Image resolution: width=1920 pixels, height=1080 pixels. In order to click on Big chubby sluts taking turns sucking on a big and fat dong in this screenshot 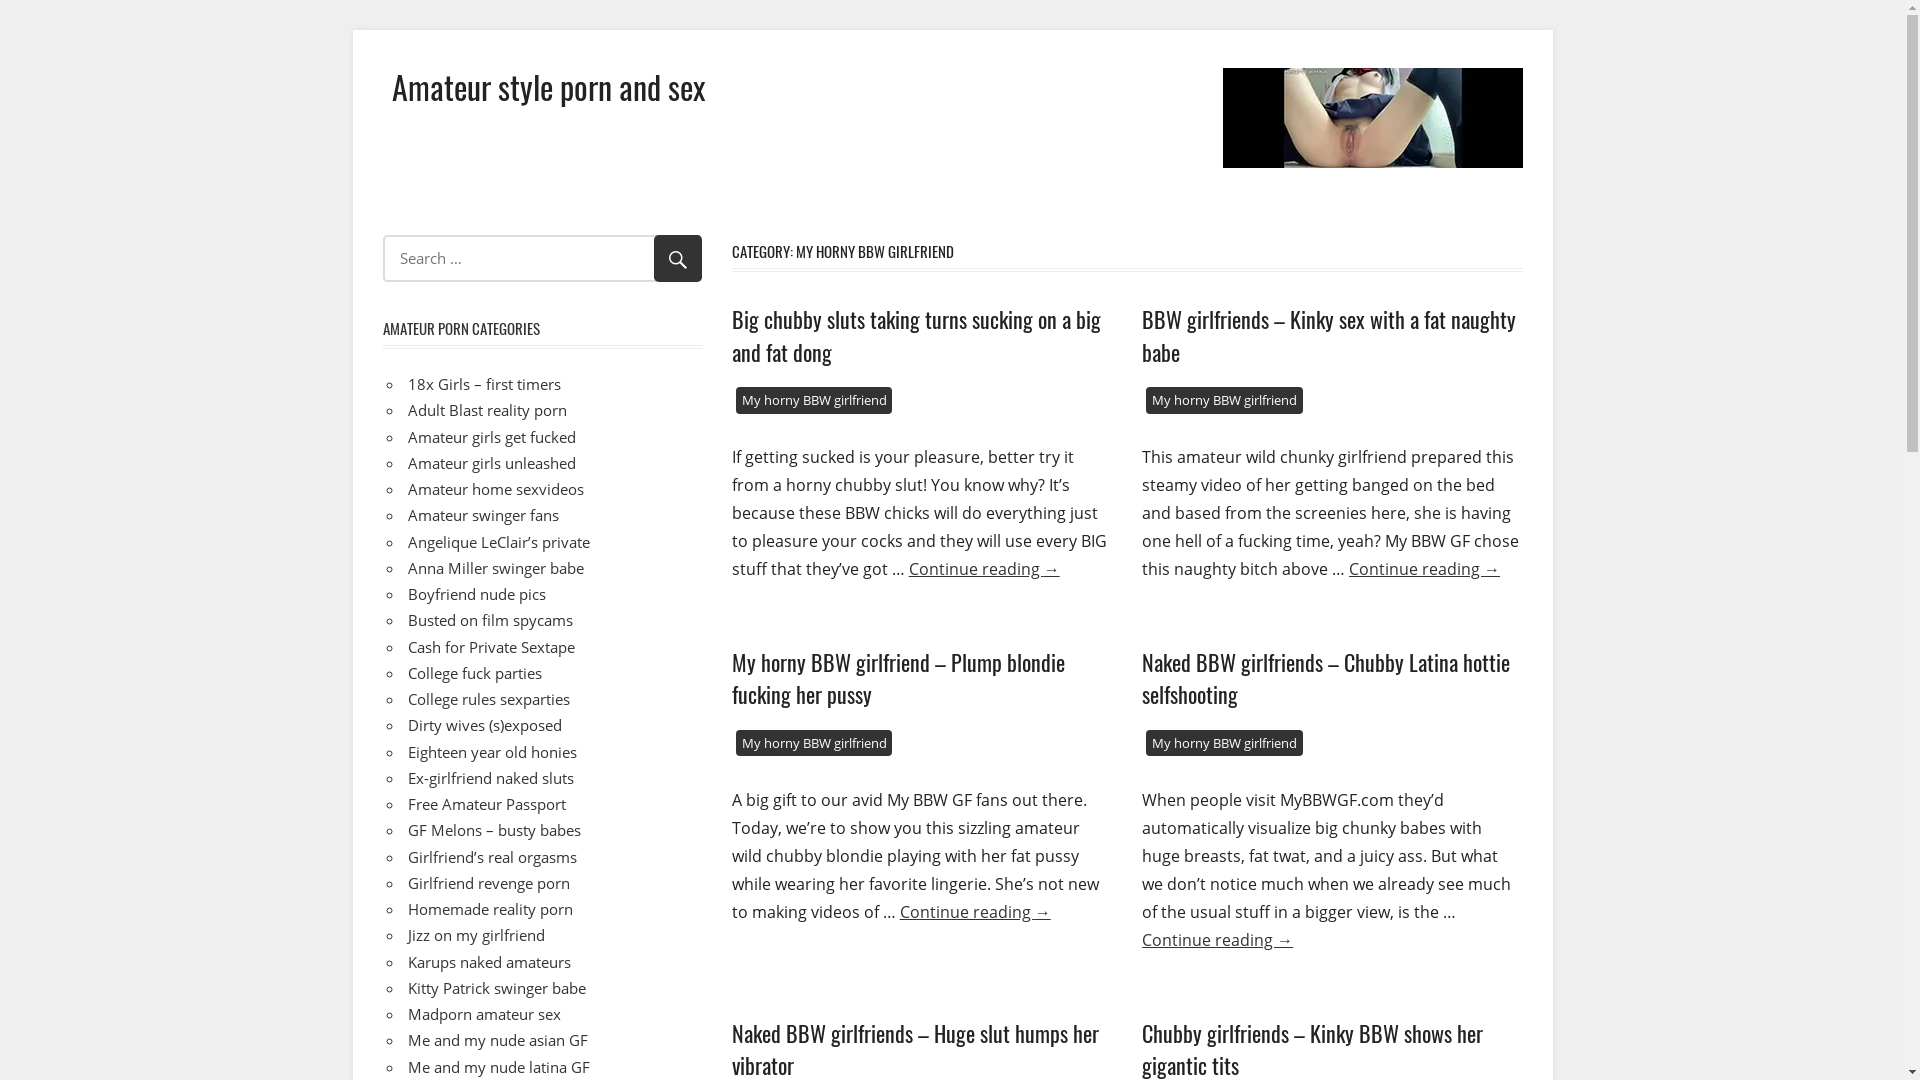, I will do `click(916, 335)`.